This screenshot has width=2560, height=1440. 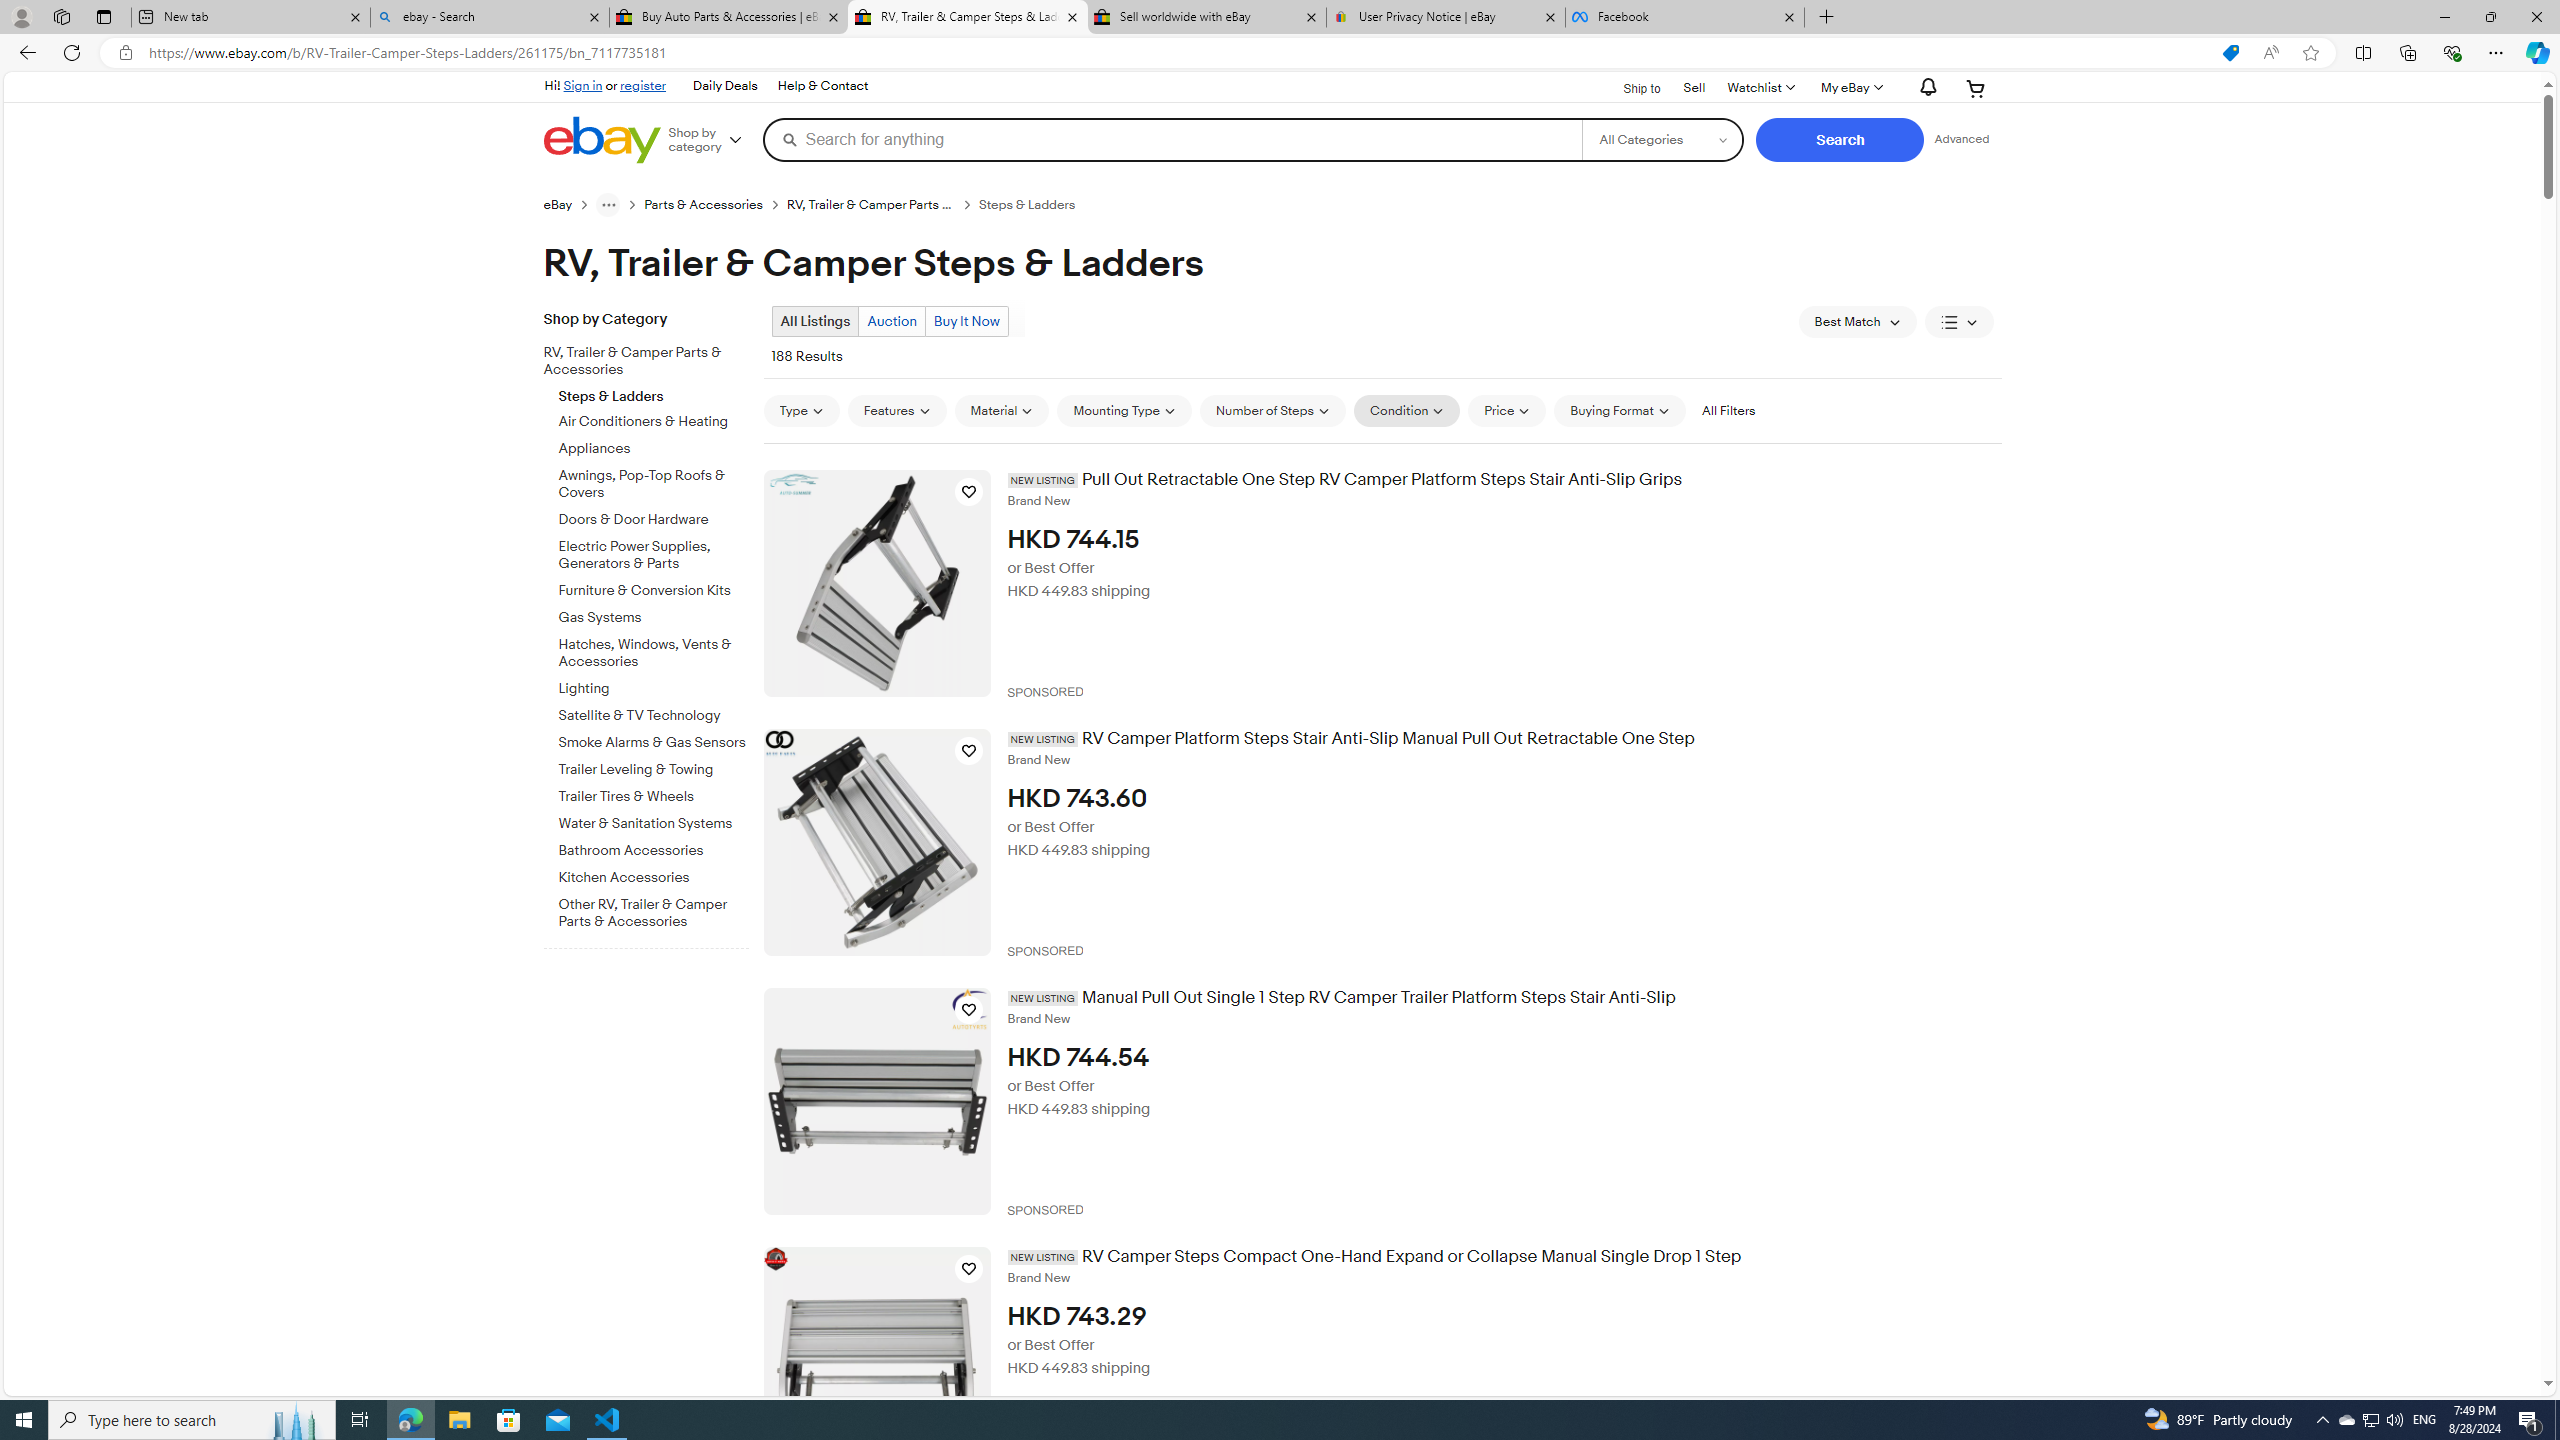 I want to click on Type, so click(x=800, y=410).